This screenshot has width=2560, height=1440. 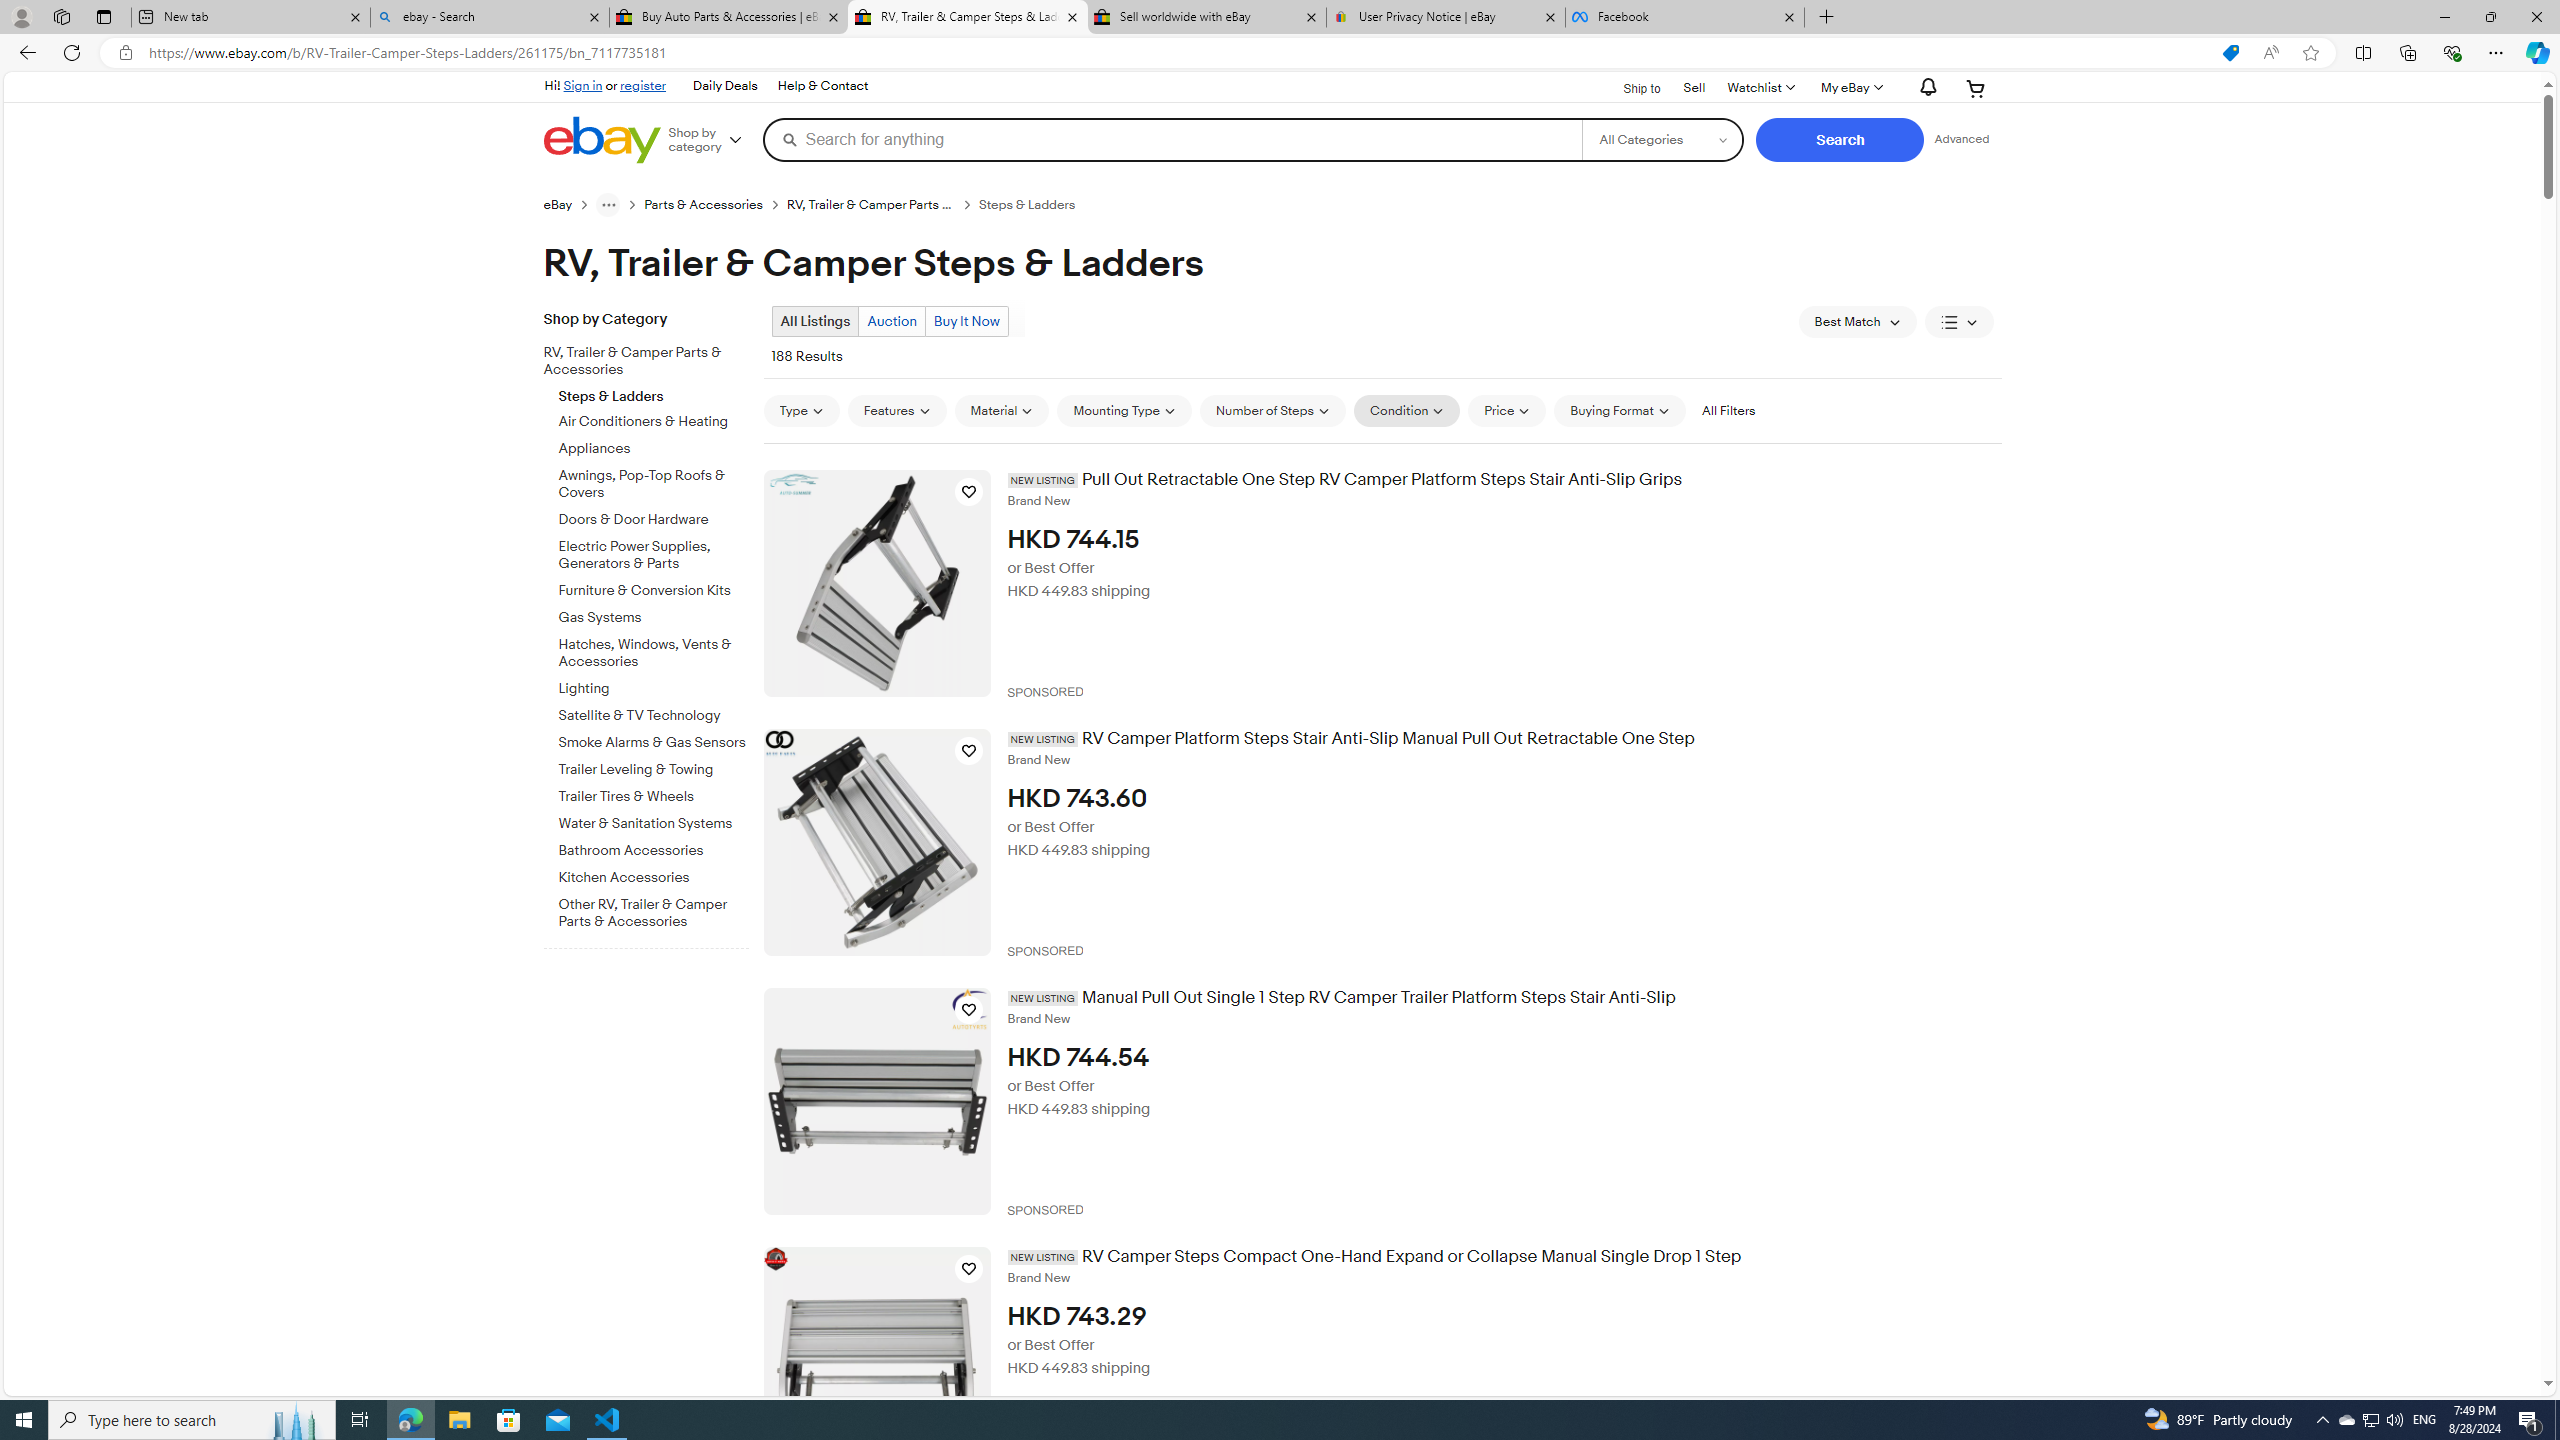 I want to click on Type, so click(x=800, y=410).